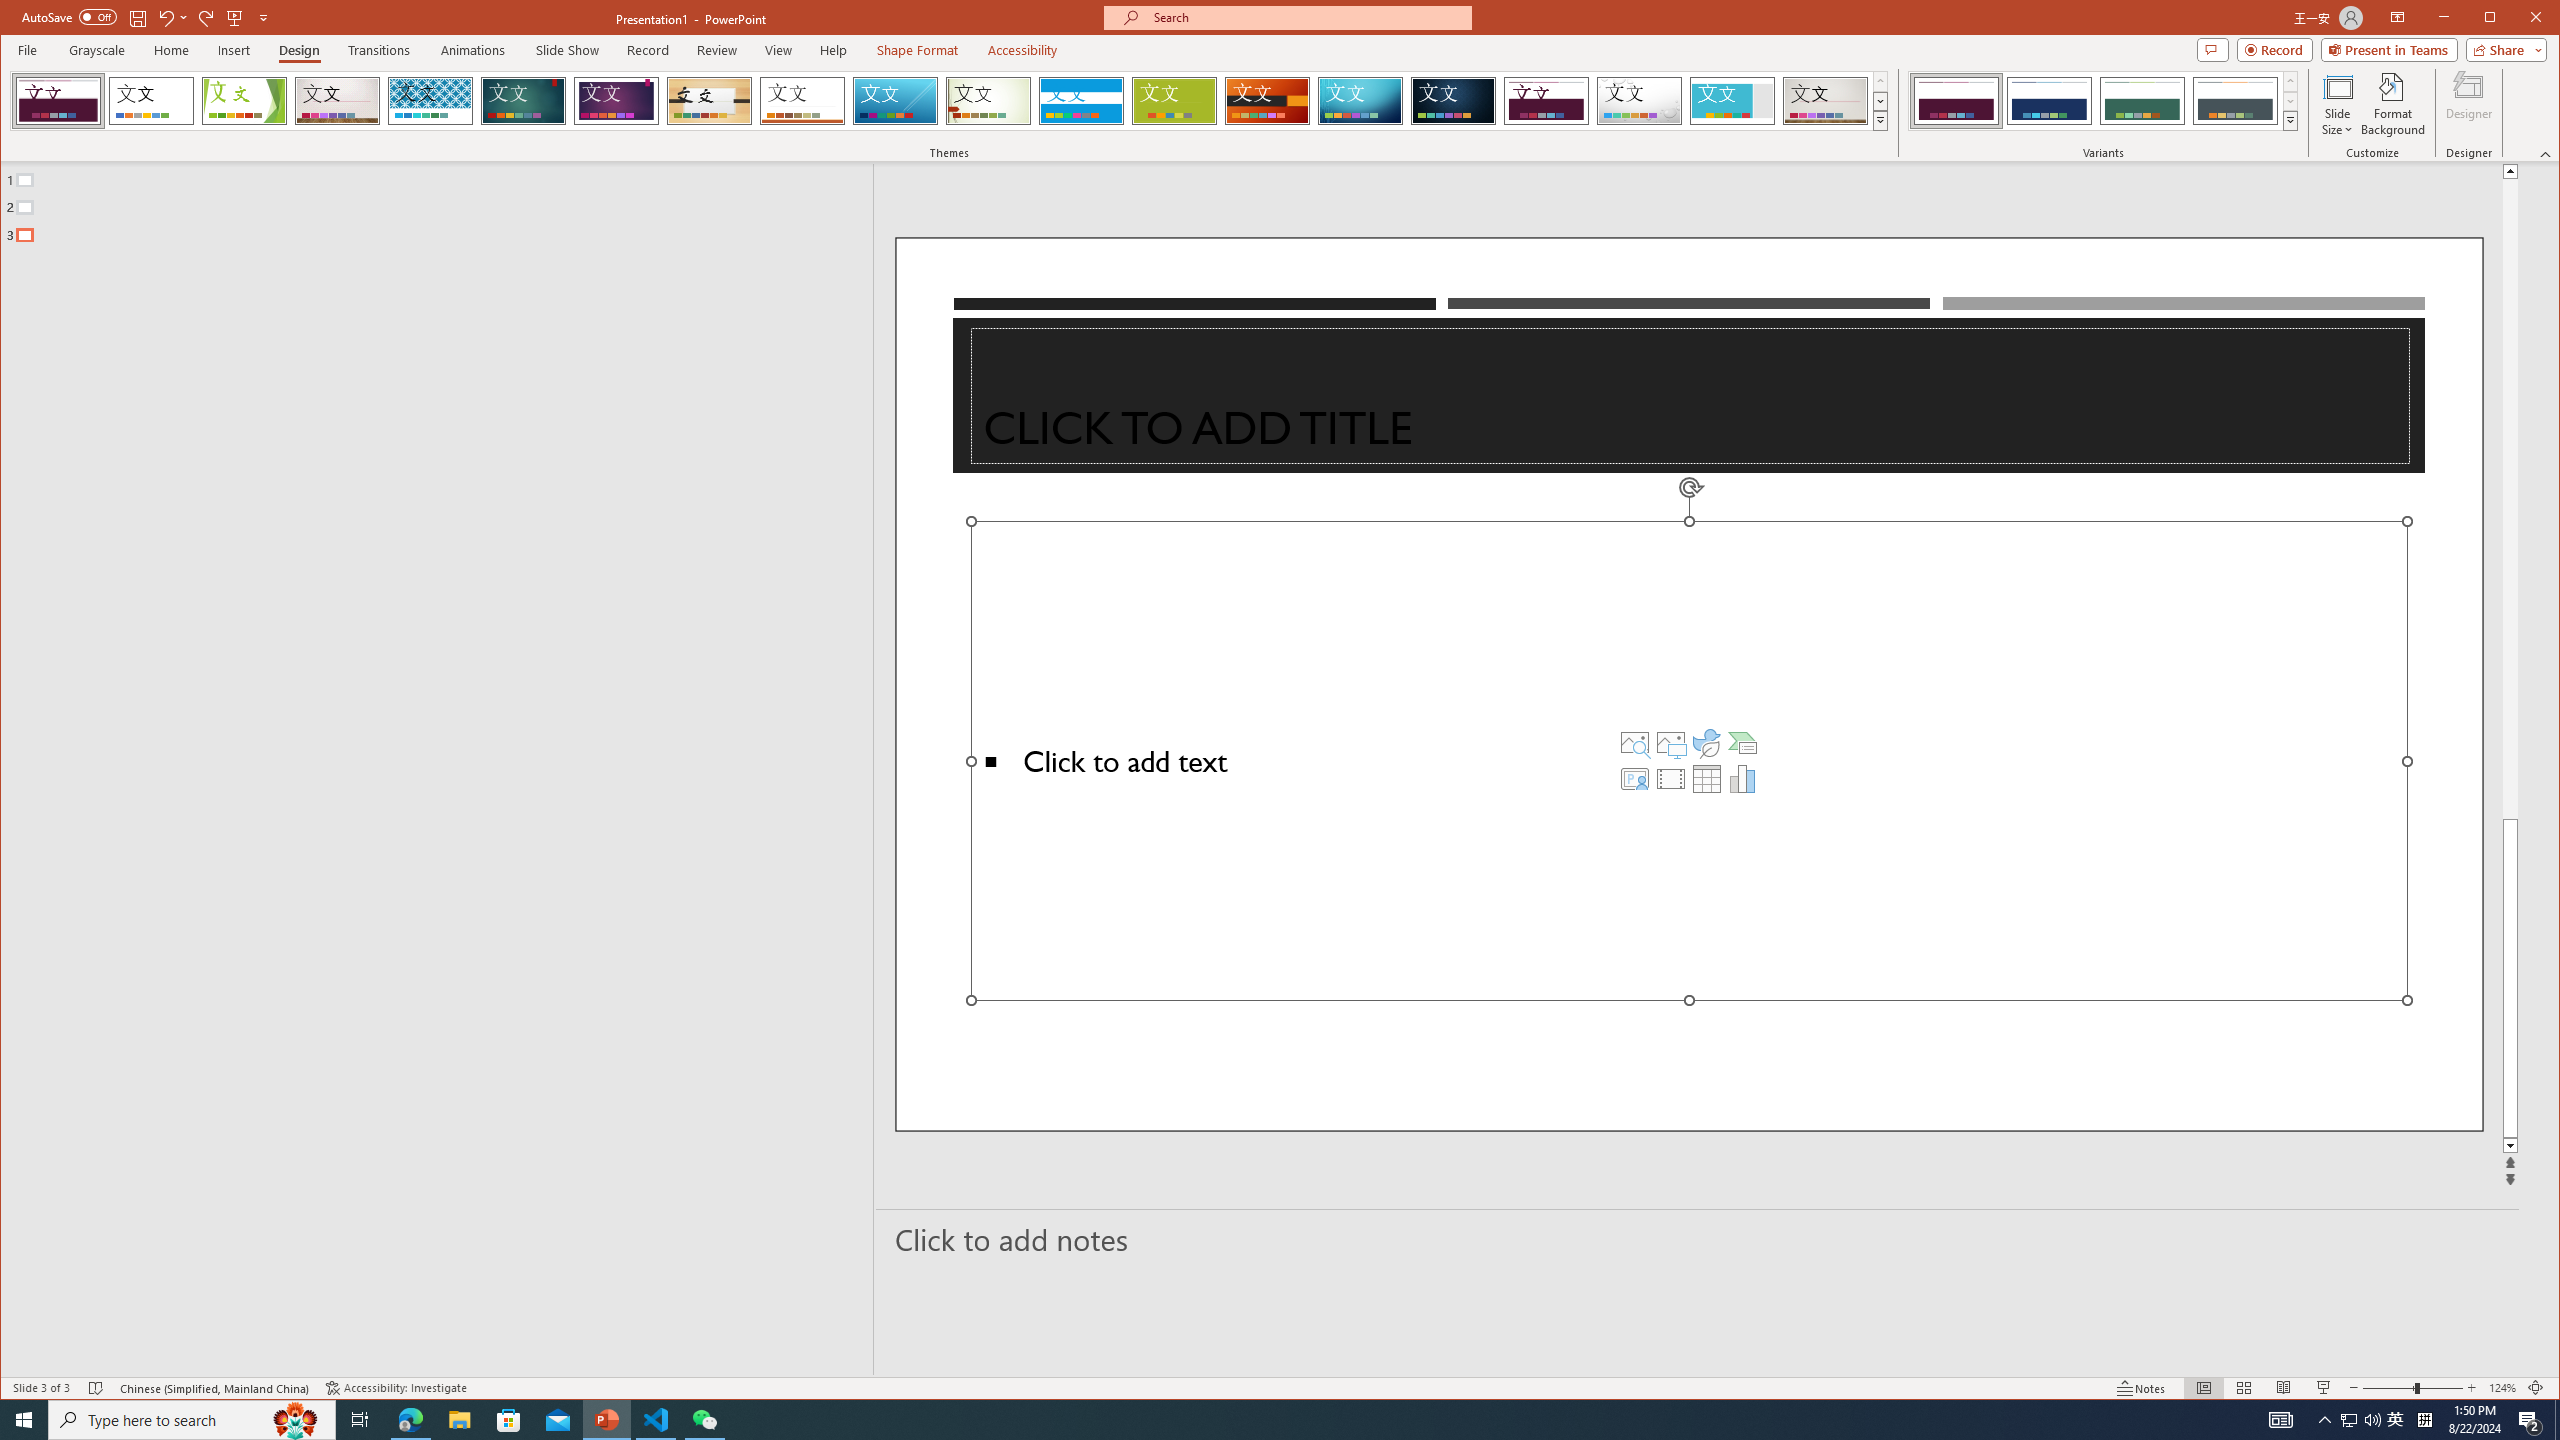  Describe the element at coordinates (1670, 778) in the screenshot. I see `Insert Video` at that location.